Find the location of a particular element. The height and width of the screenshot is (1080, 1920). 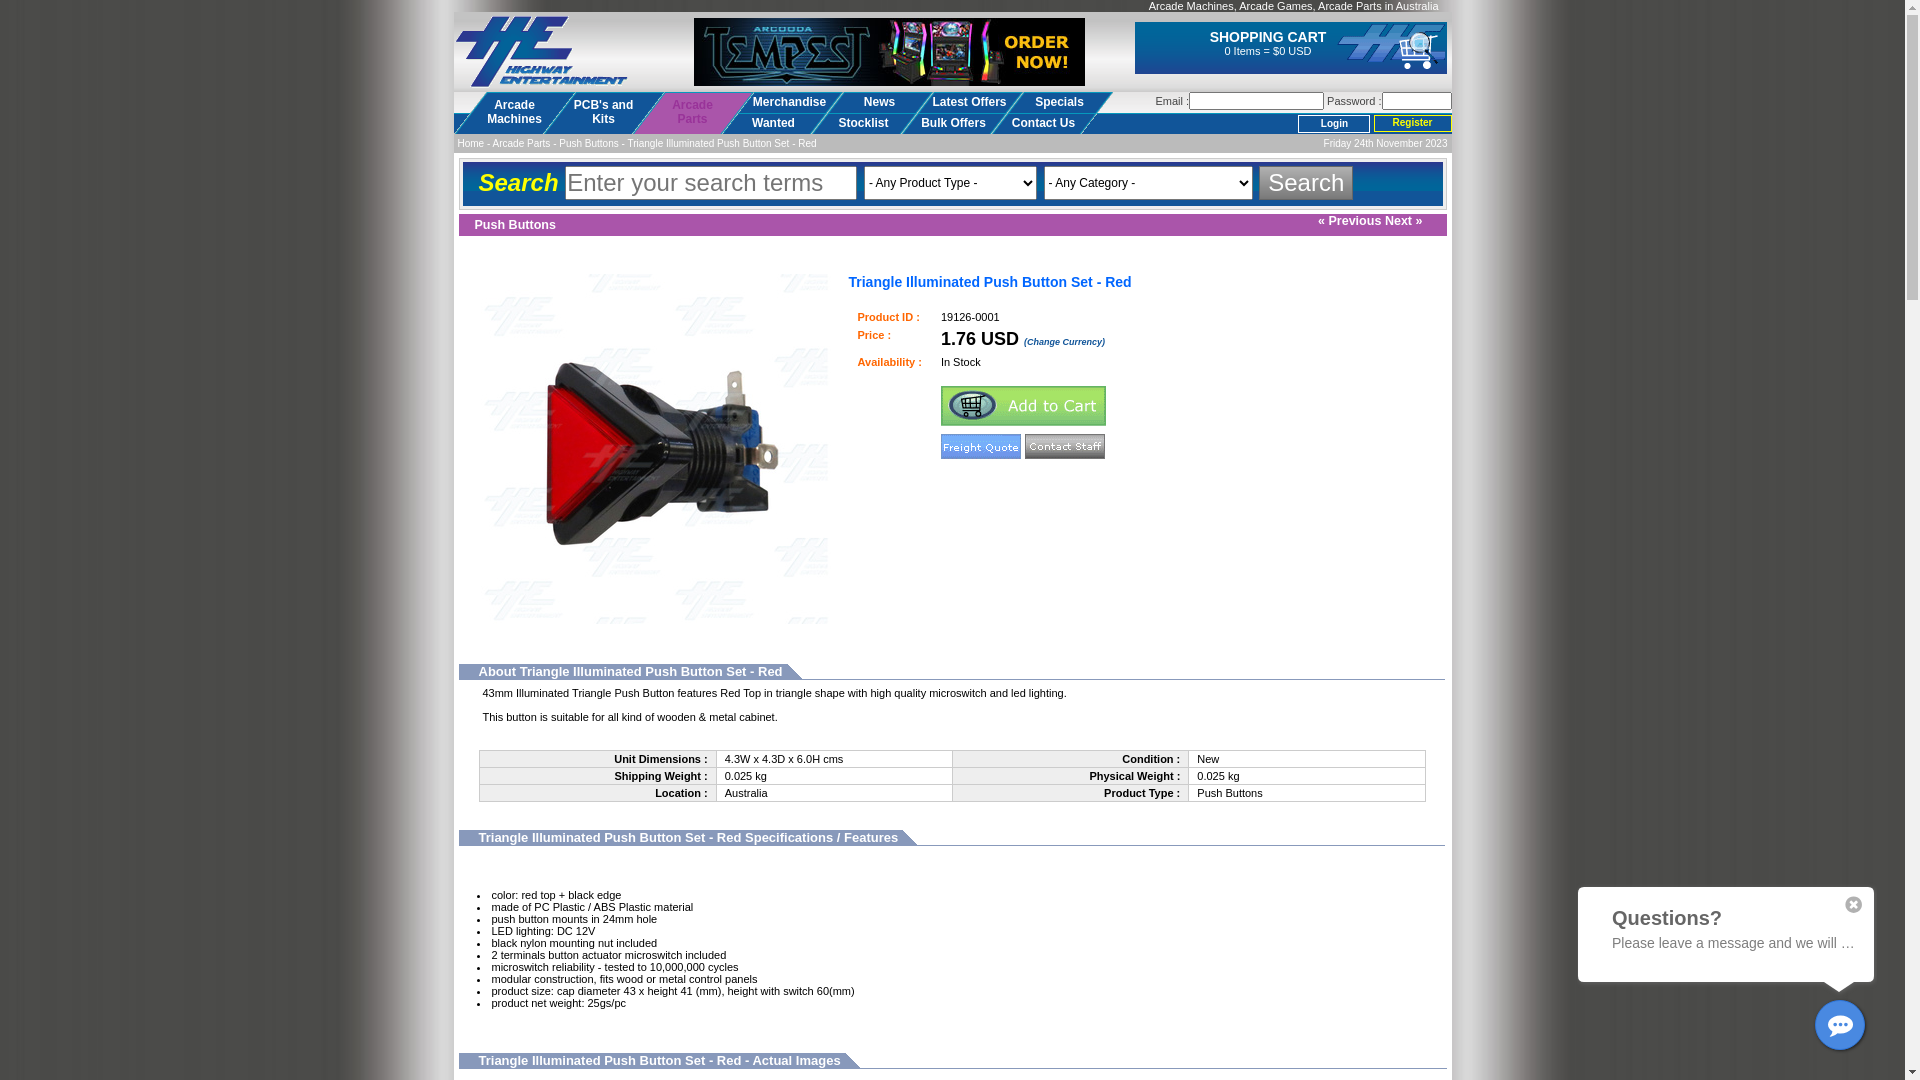

Contact Us is located at coordinates (1043, 124).